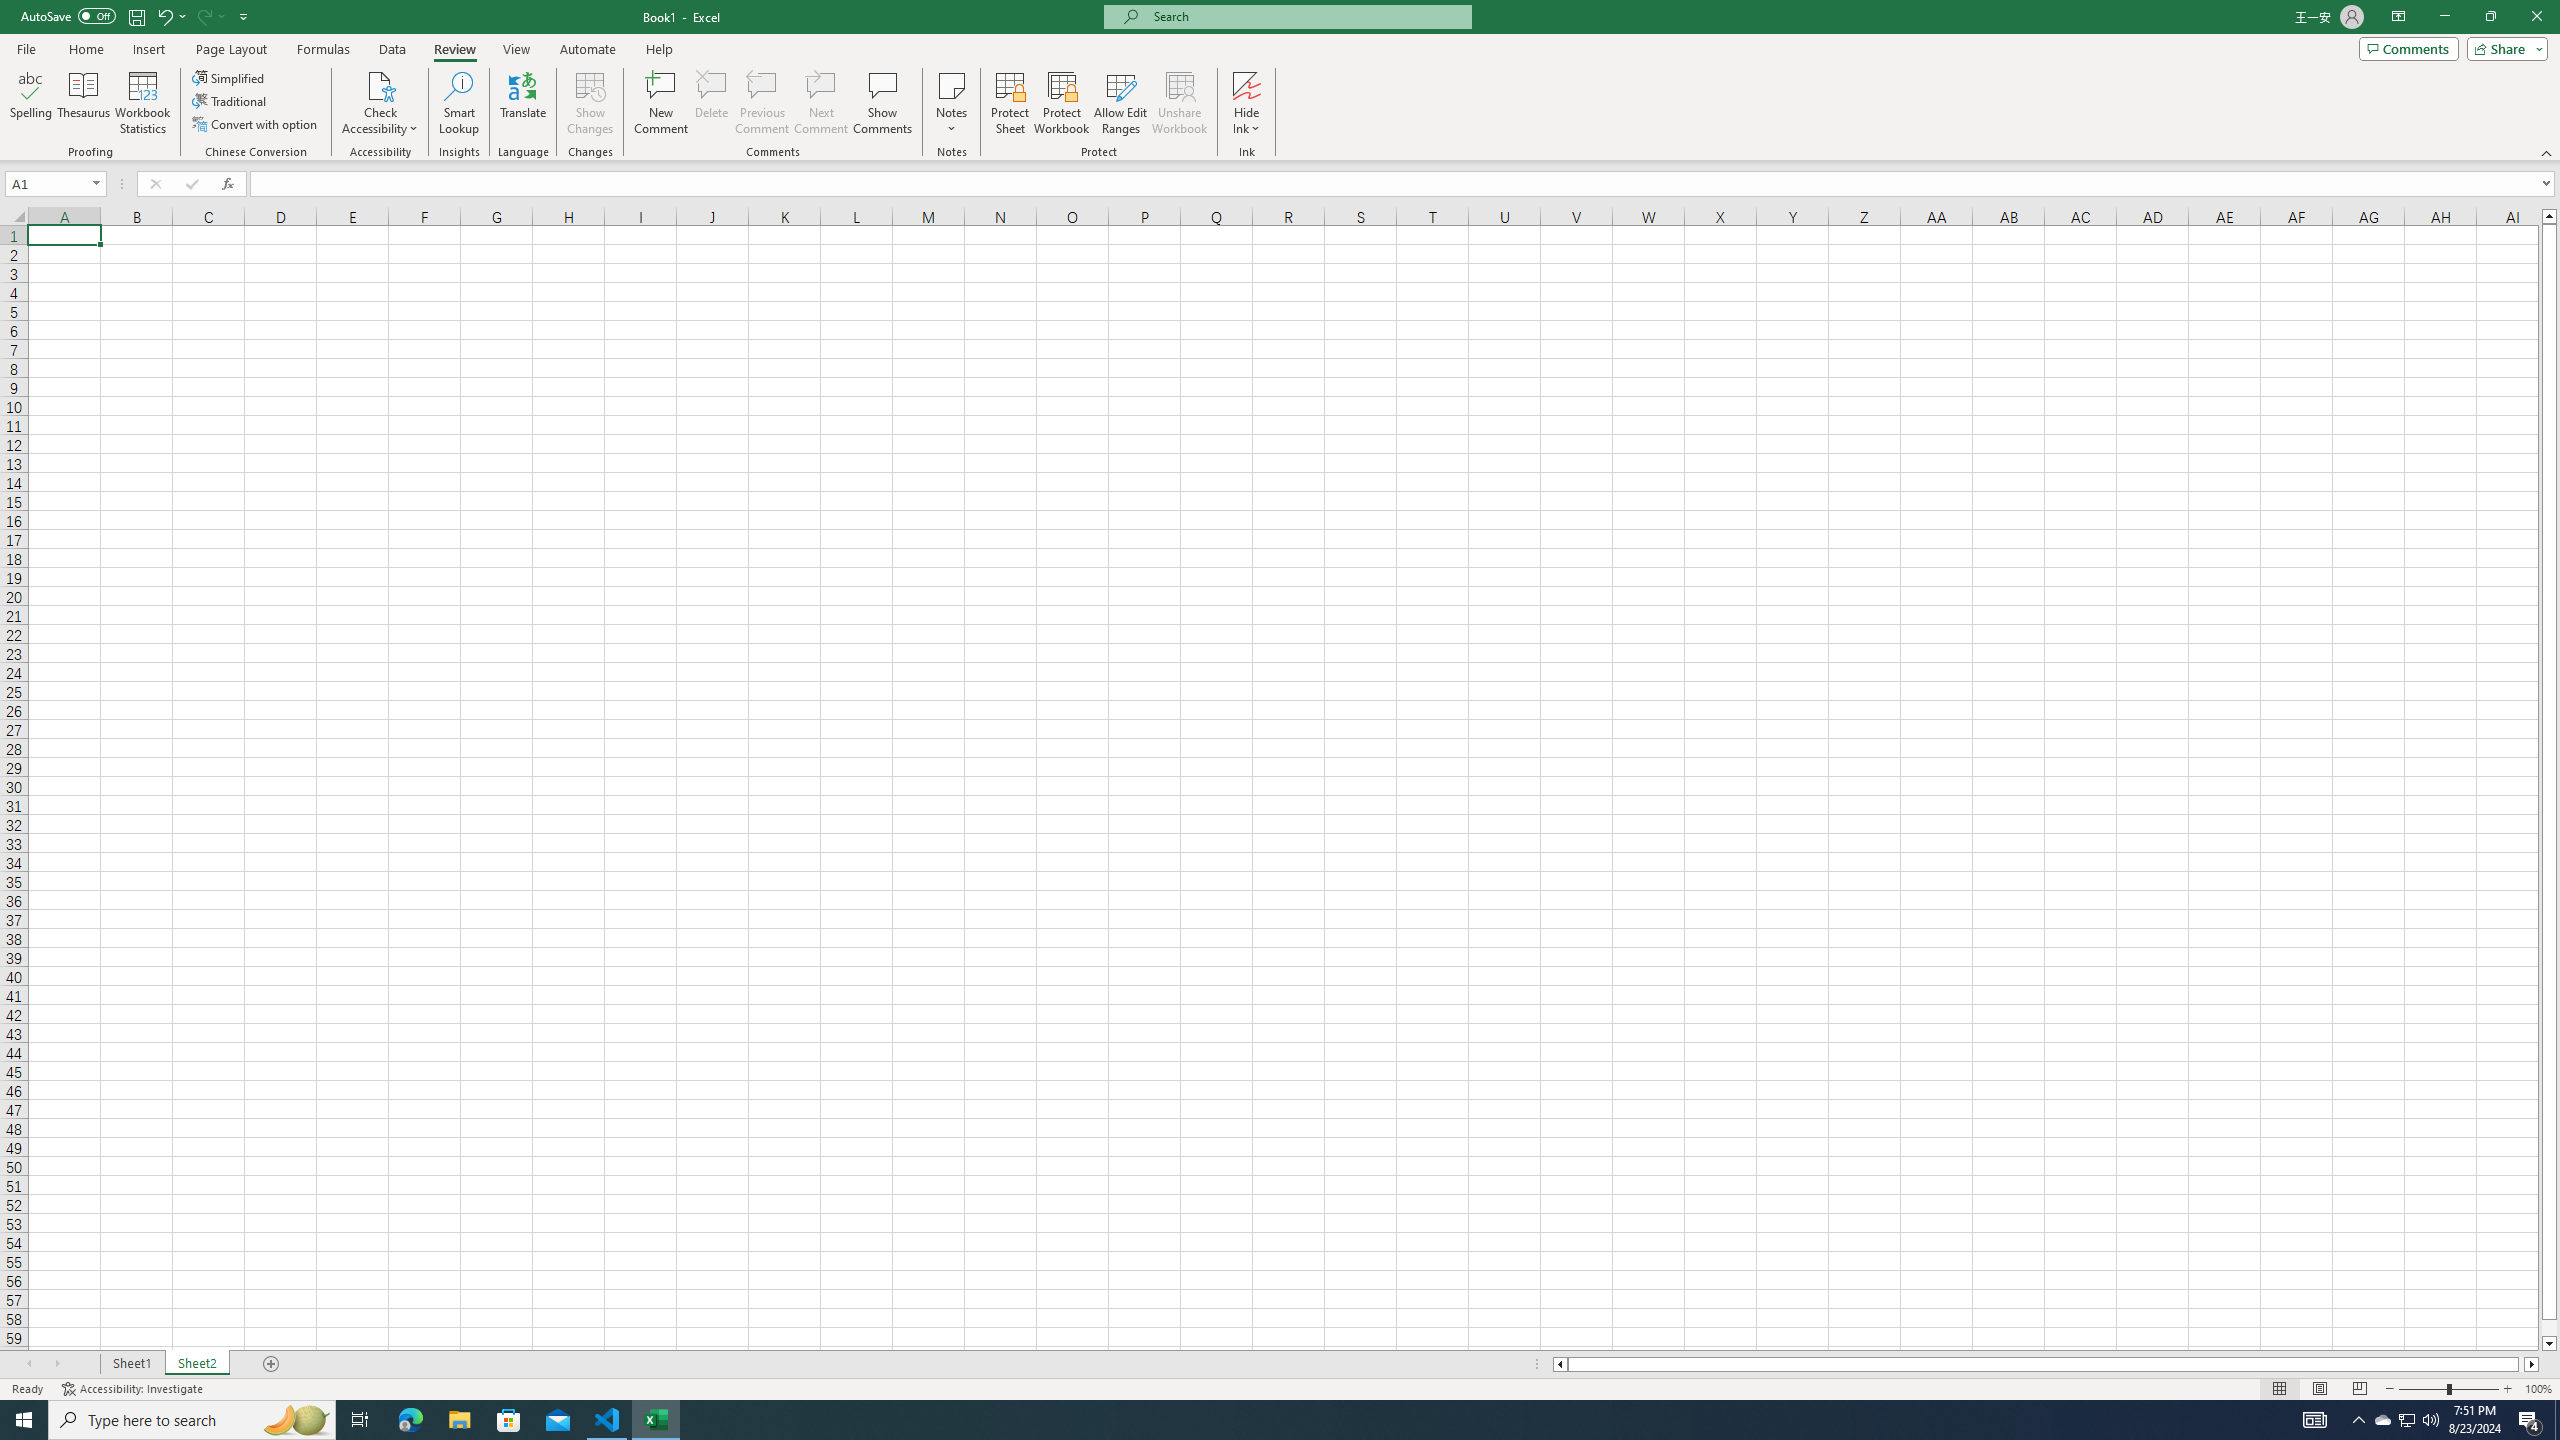 Image resolution: width=2560 pixels, height=1440 pixels. Describe the element at coordinates (590, 103) in the screenshot. I see `Show Changes` at that location.